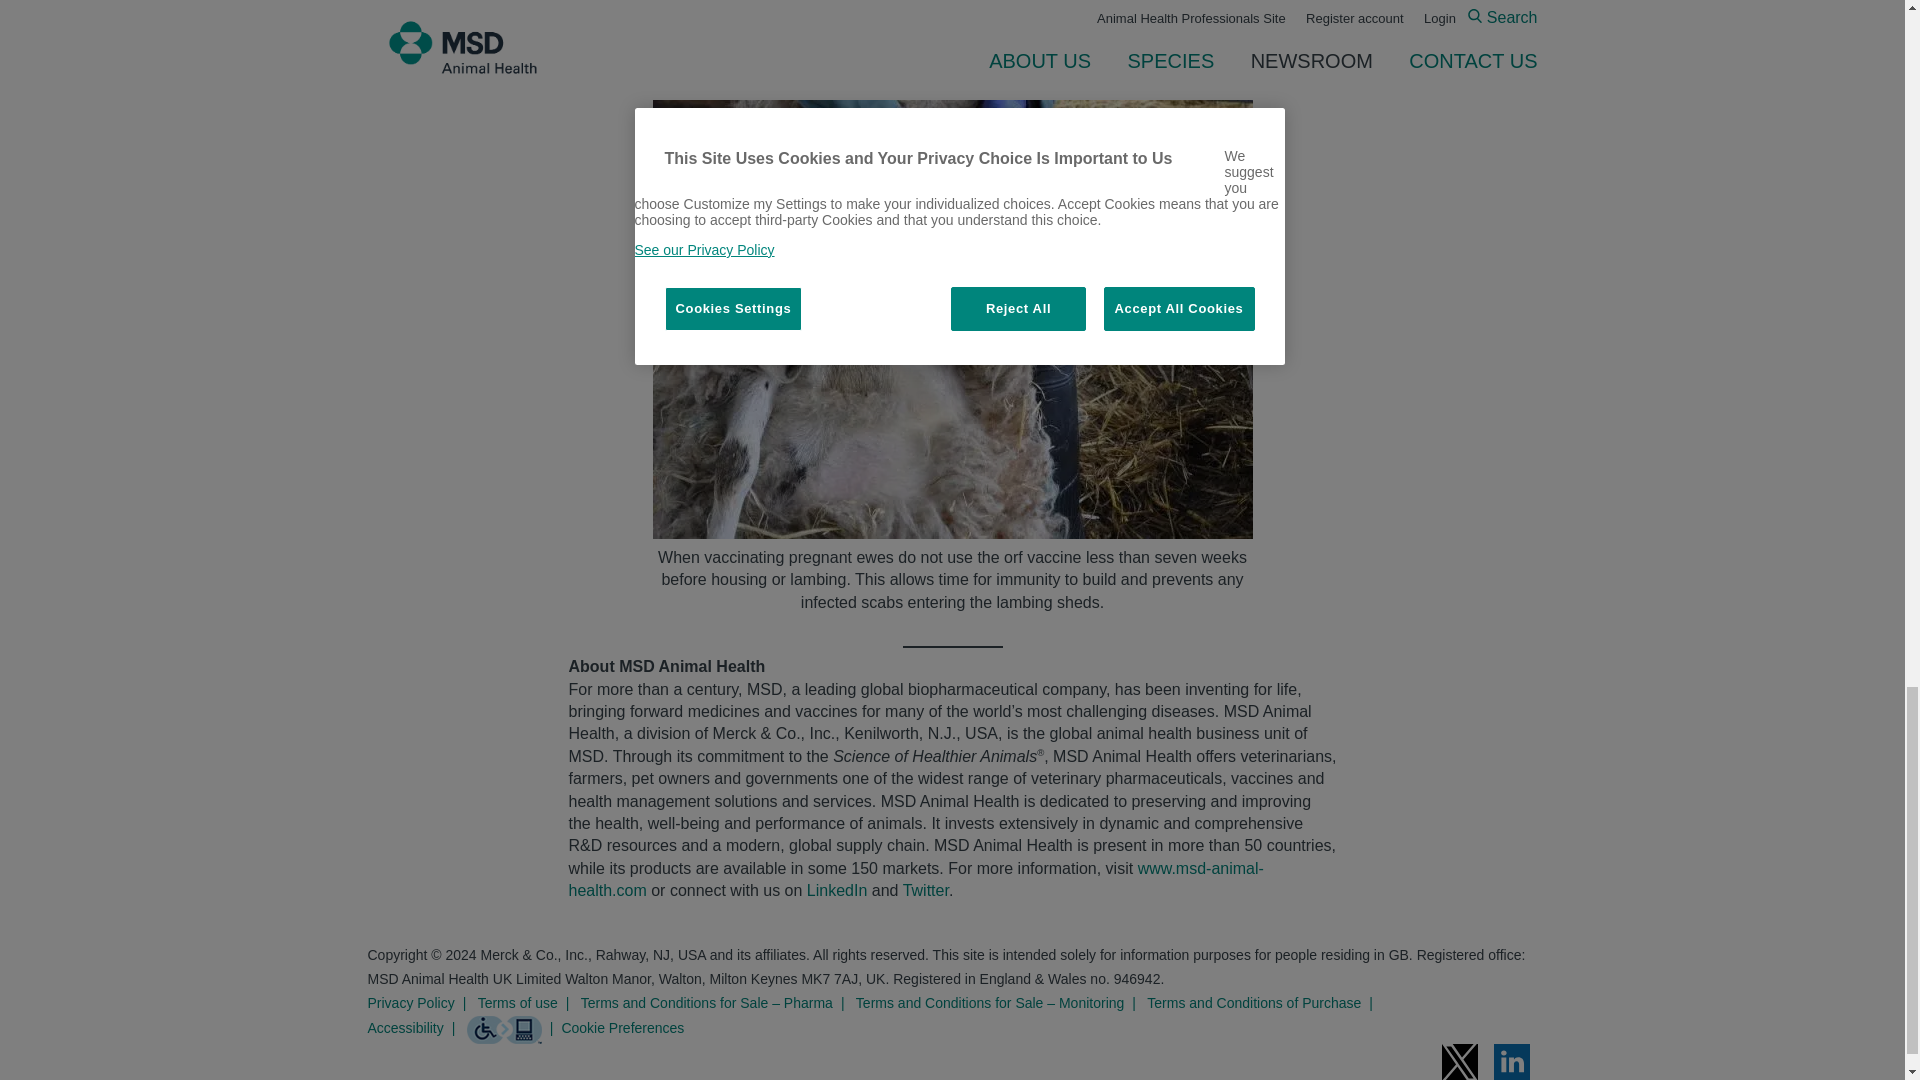  Describe the element at coordinates (925, 890) in the screenshot. I see `Twitter` at that location.